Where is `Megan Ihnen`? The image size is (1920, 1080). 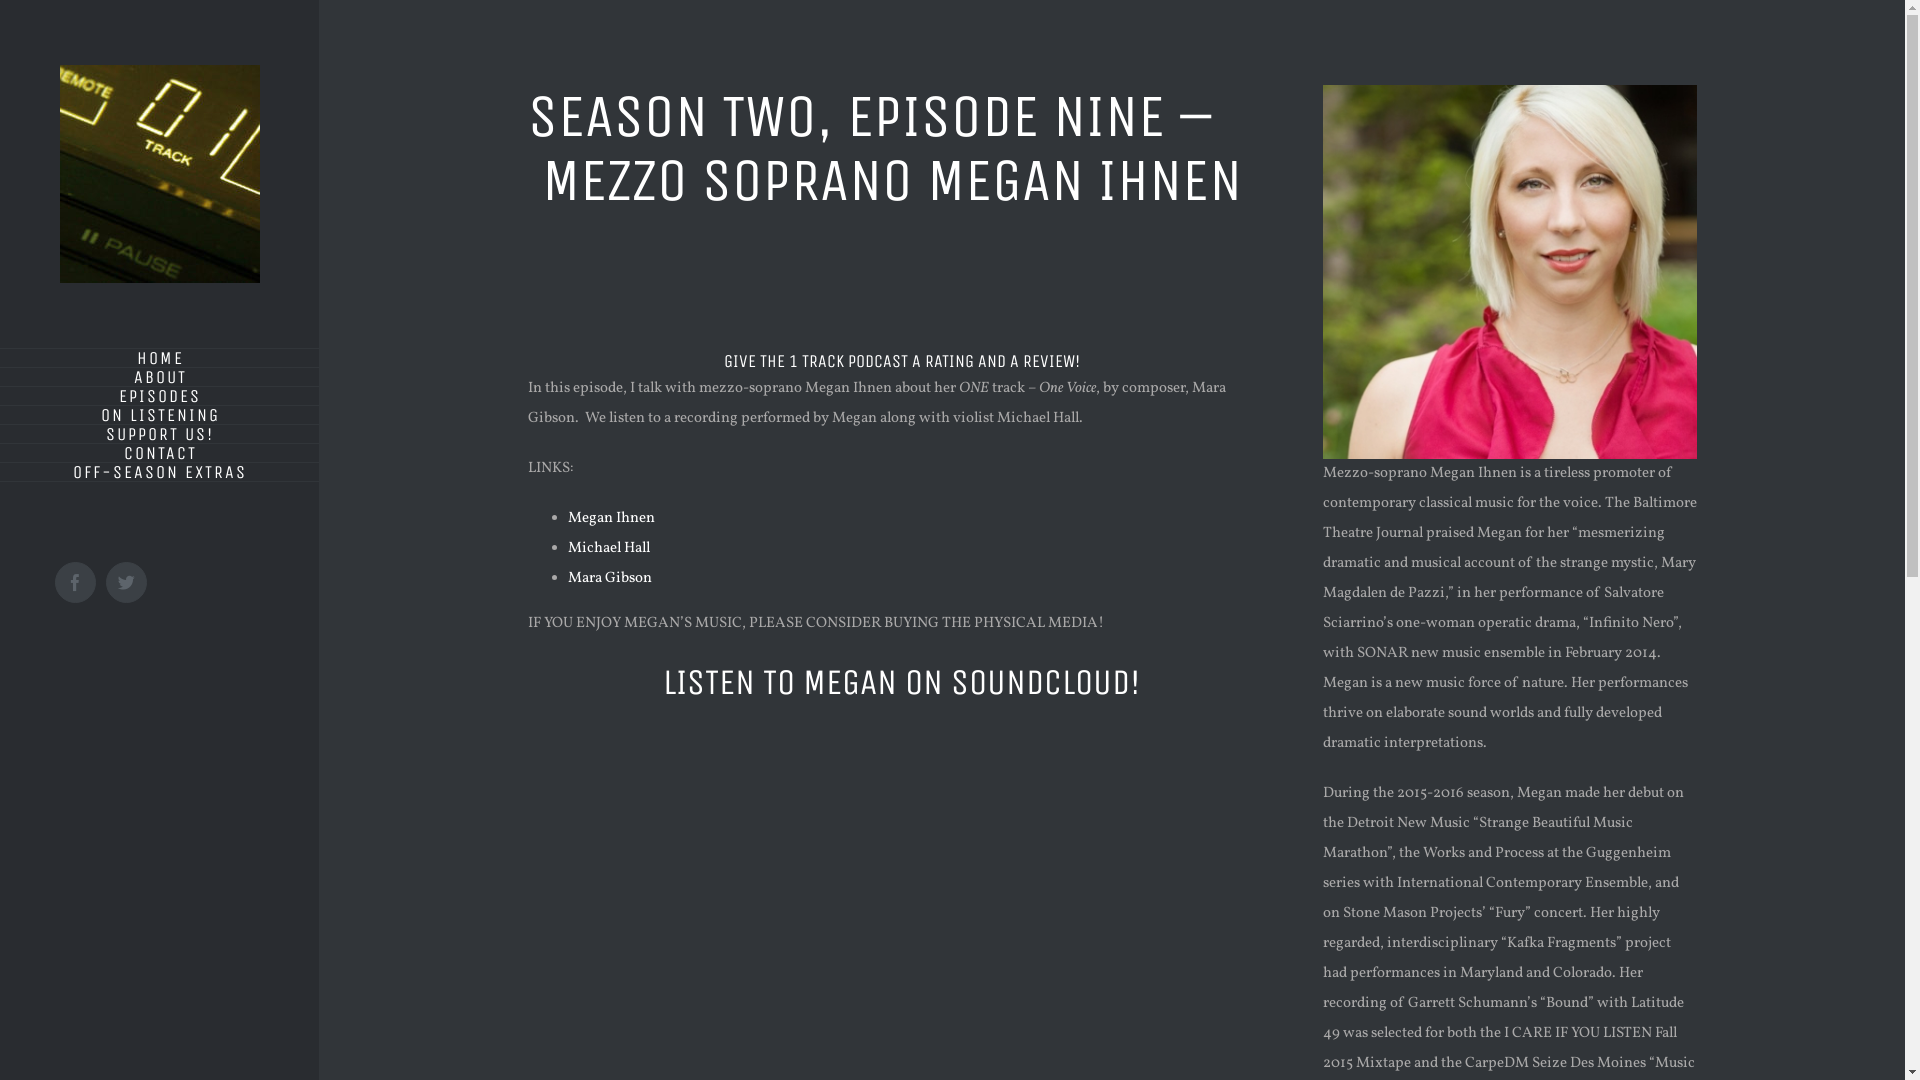 Megan Ihnen is located at coordinates (612, 518).